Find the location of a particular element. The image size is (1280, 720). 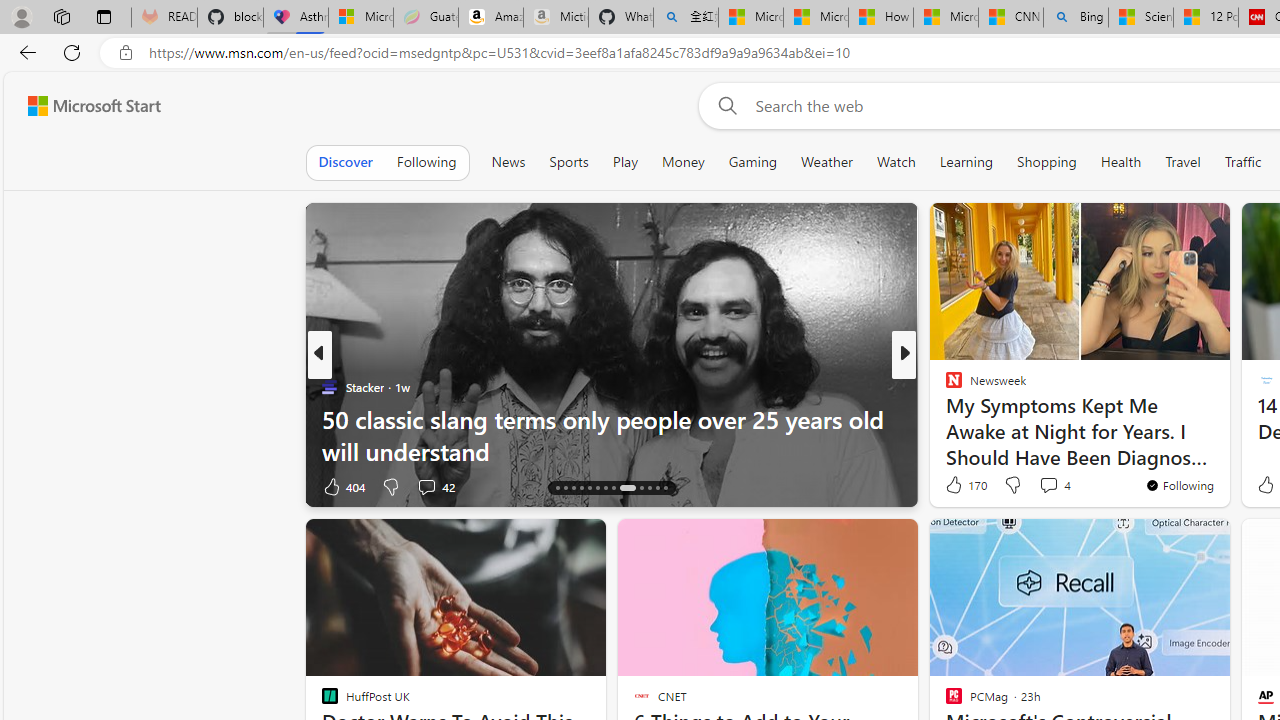

AutomationID: tab-25 is located at coordinates (656, 488).